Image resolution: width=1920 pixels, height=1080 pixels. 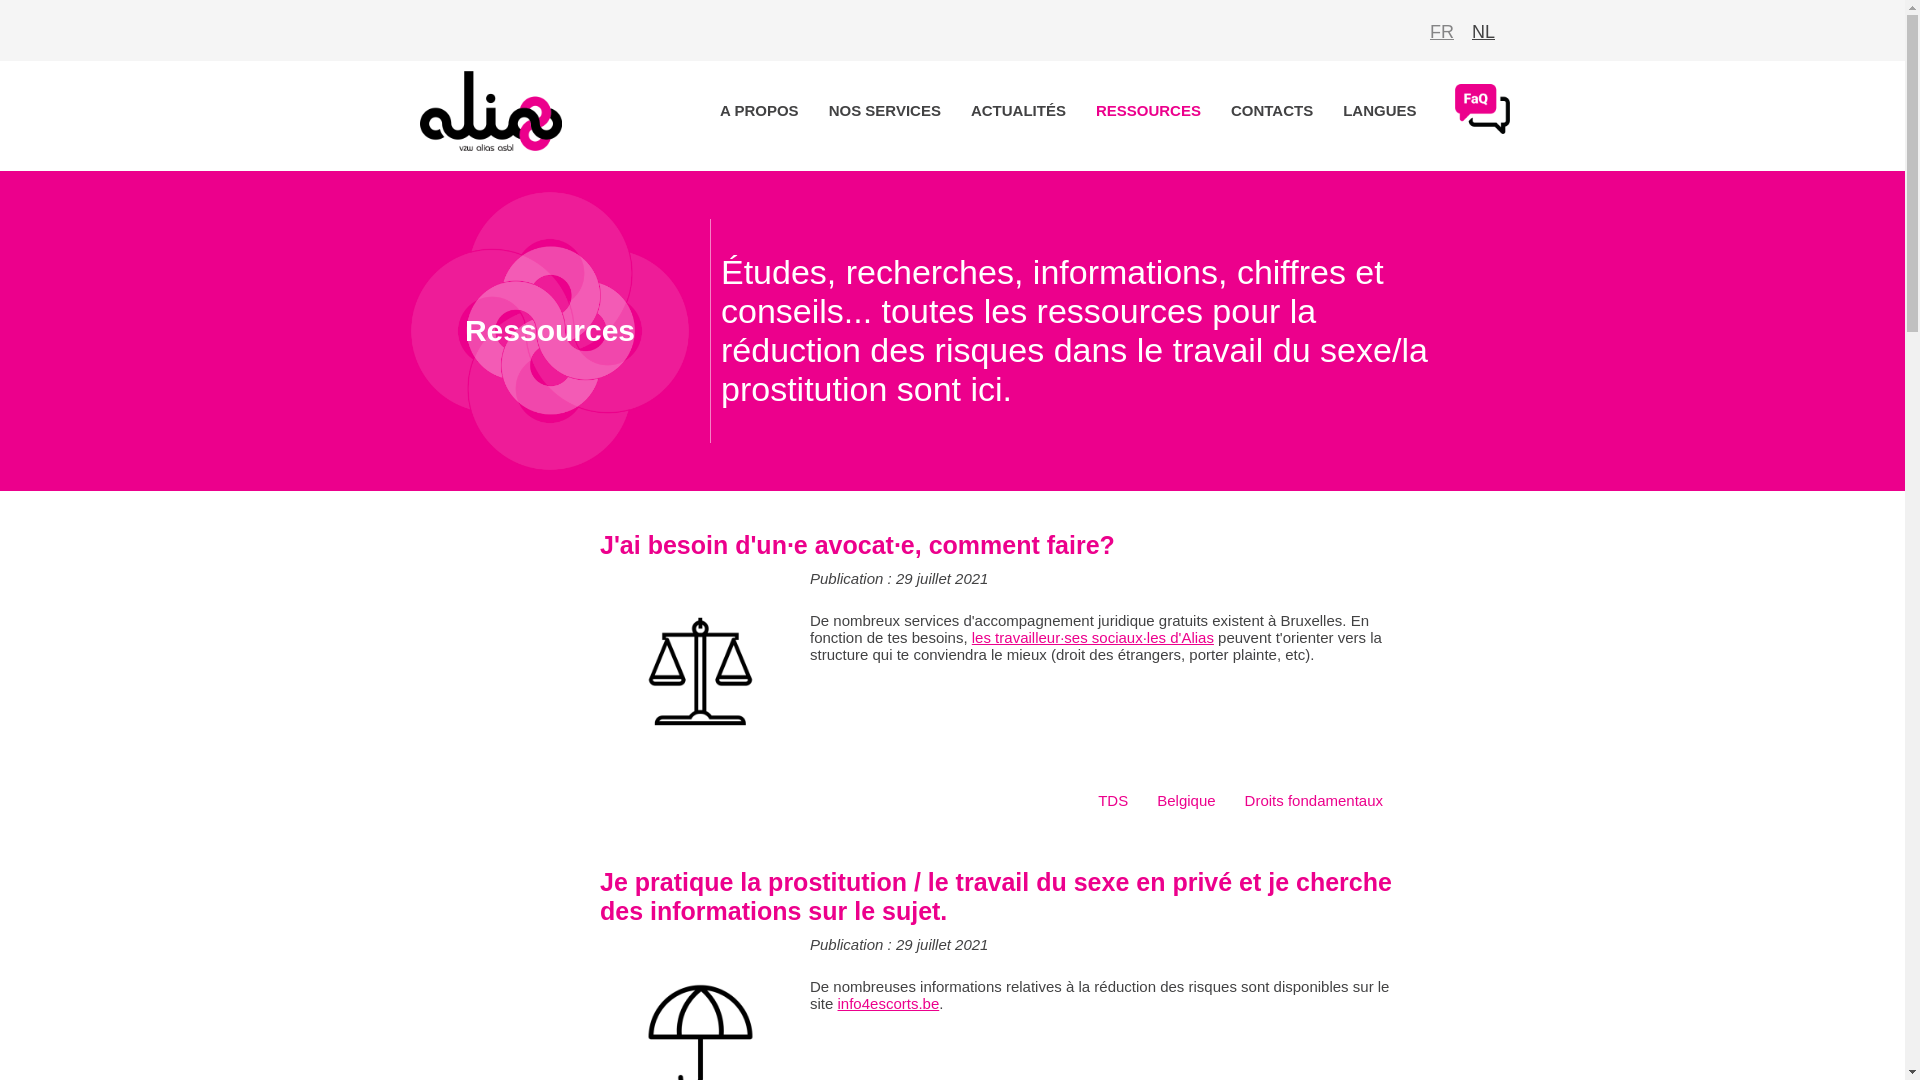 I want to click on CONTACTS, so click(x=1272, y=110).